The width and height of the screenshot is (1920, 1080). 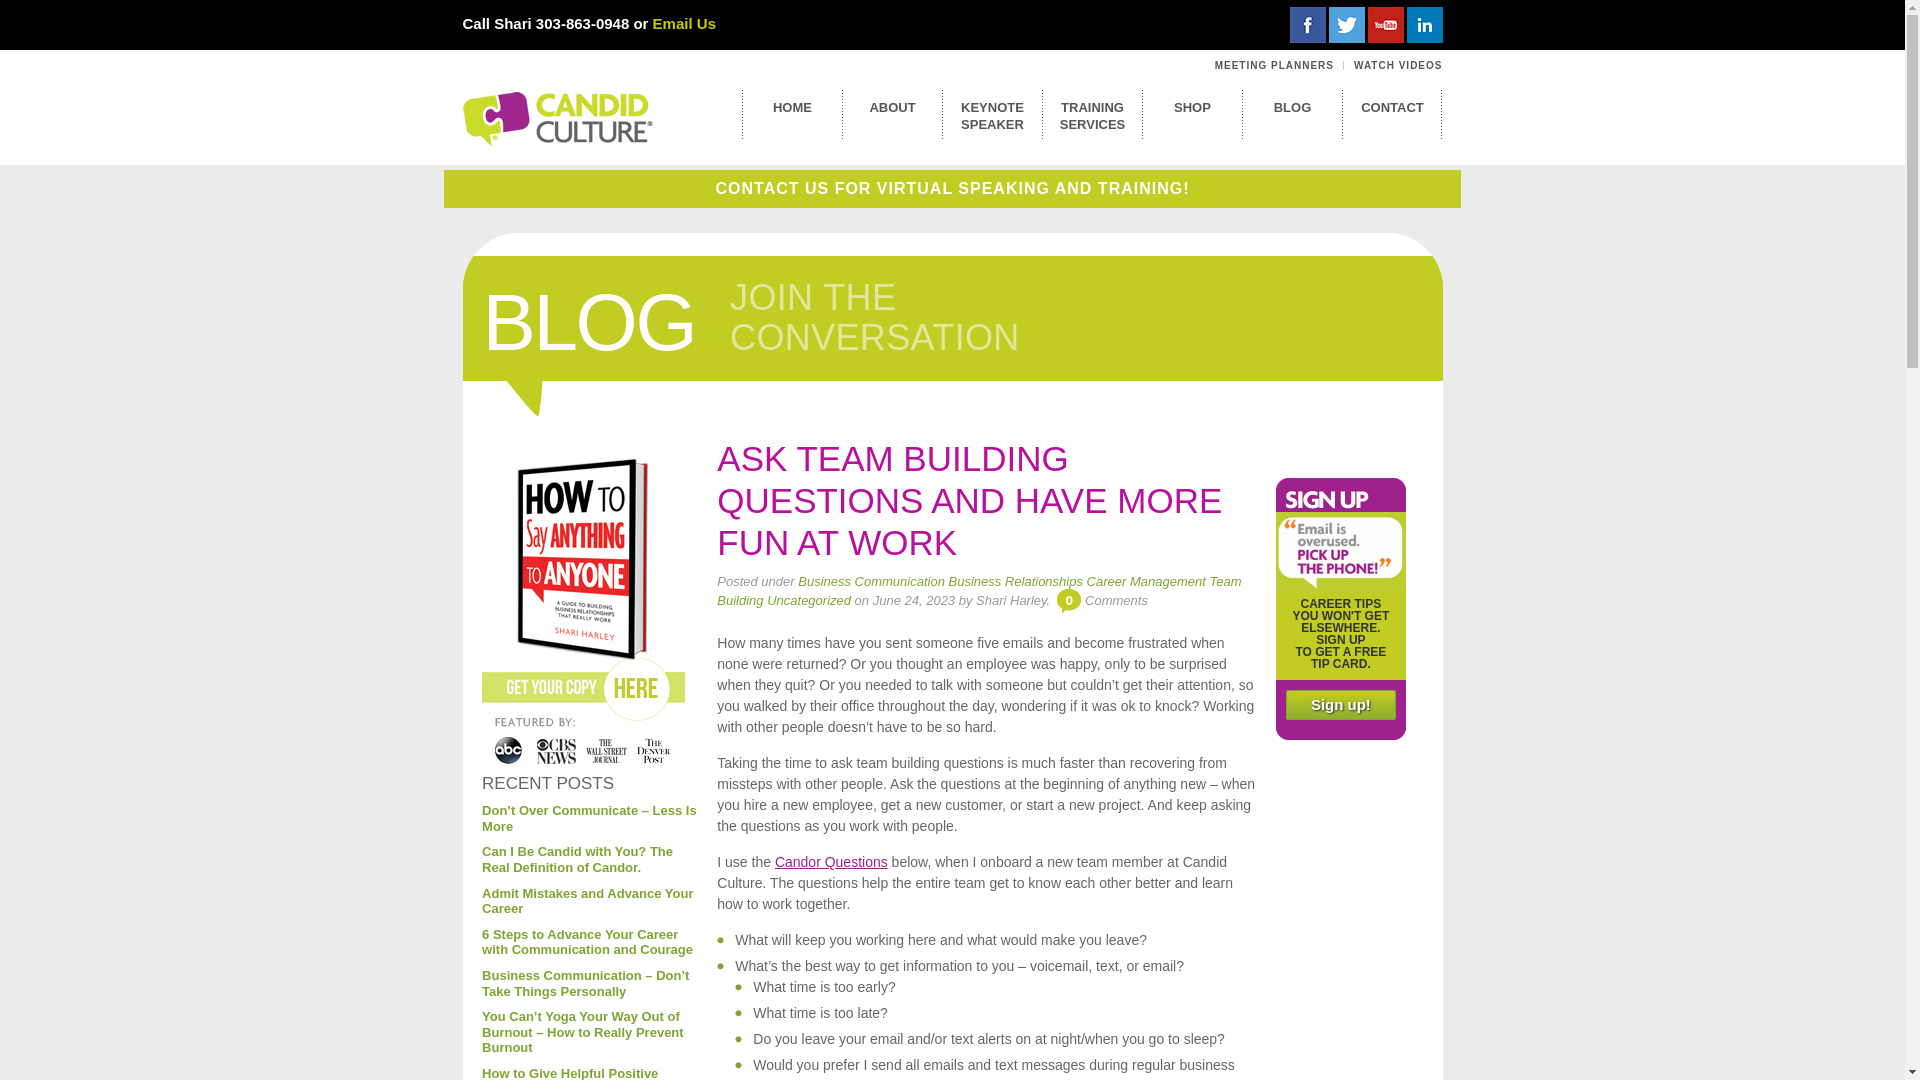 I want to click on Facebook, so click(x=1397, y=66).